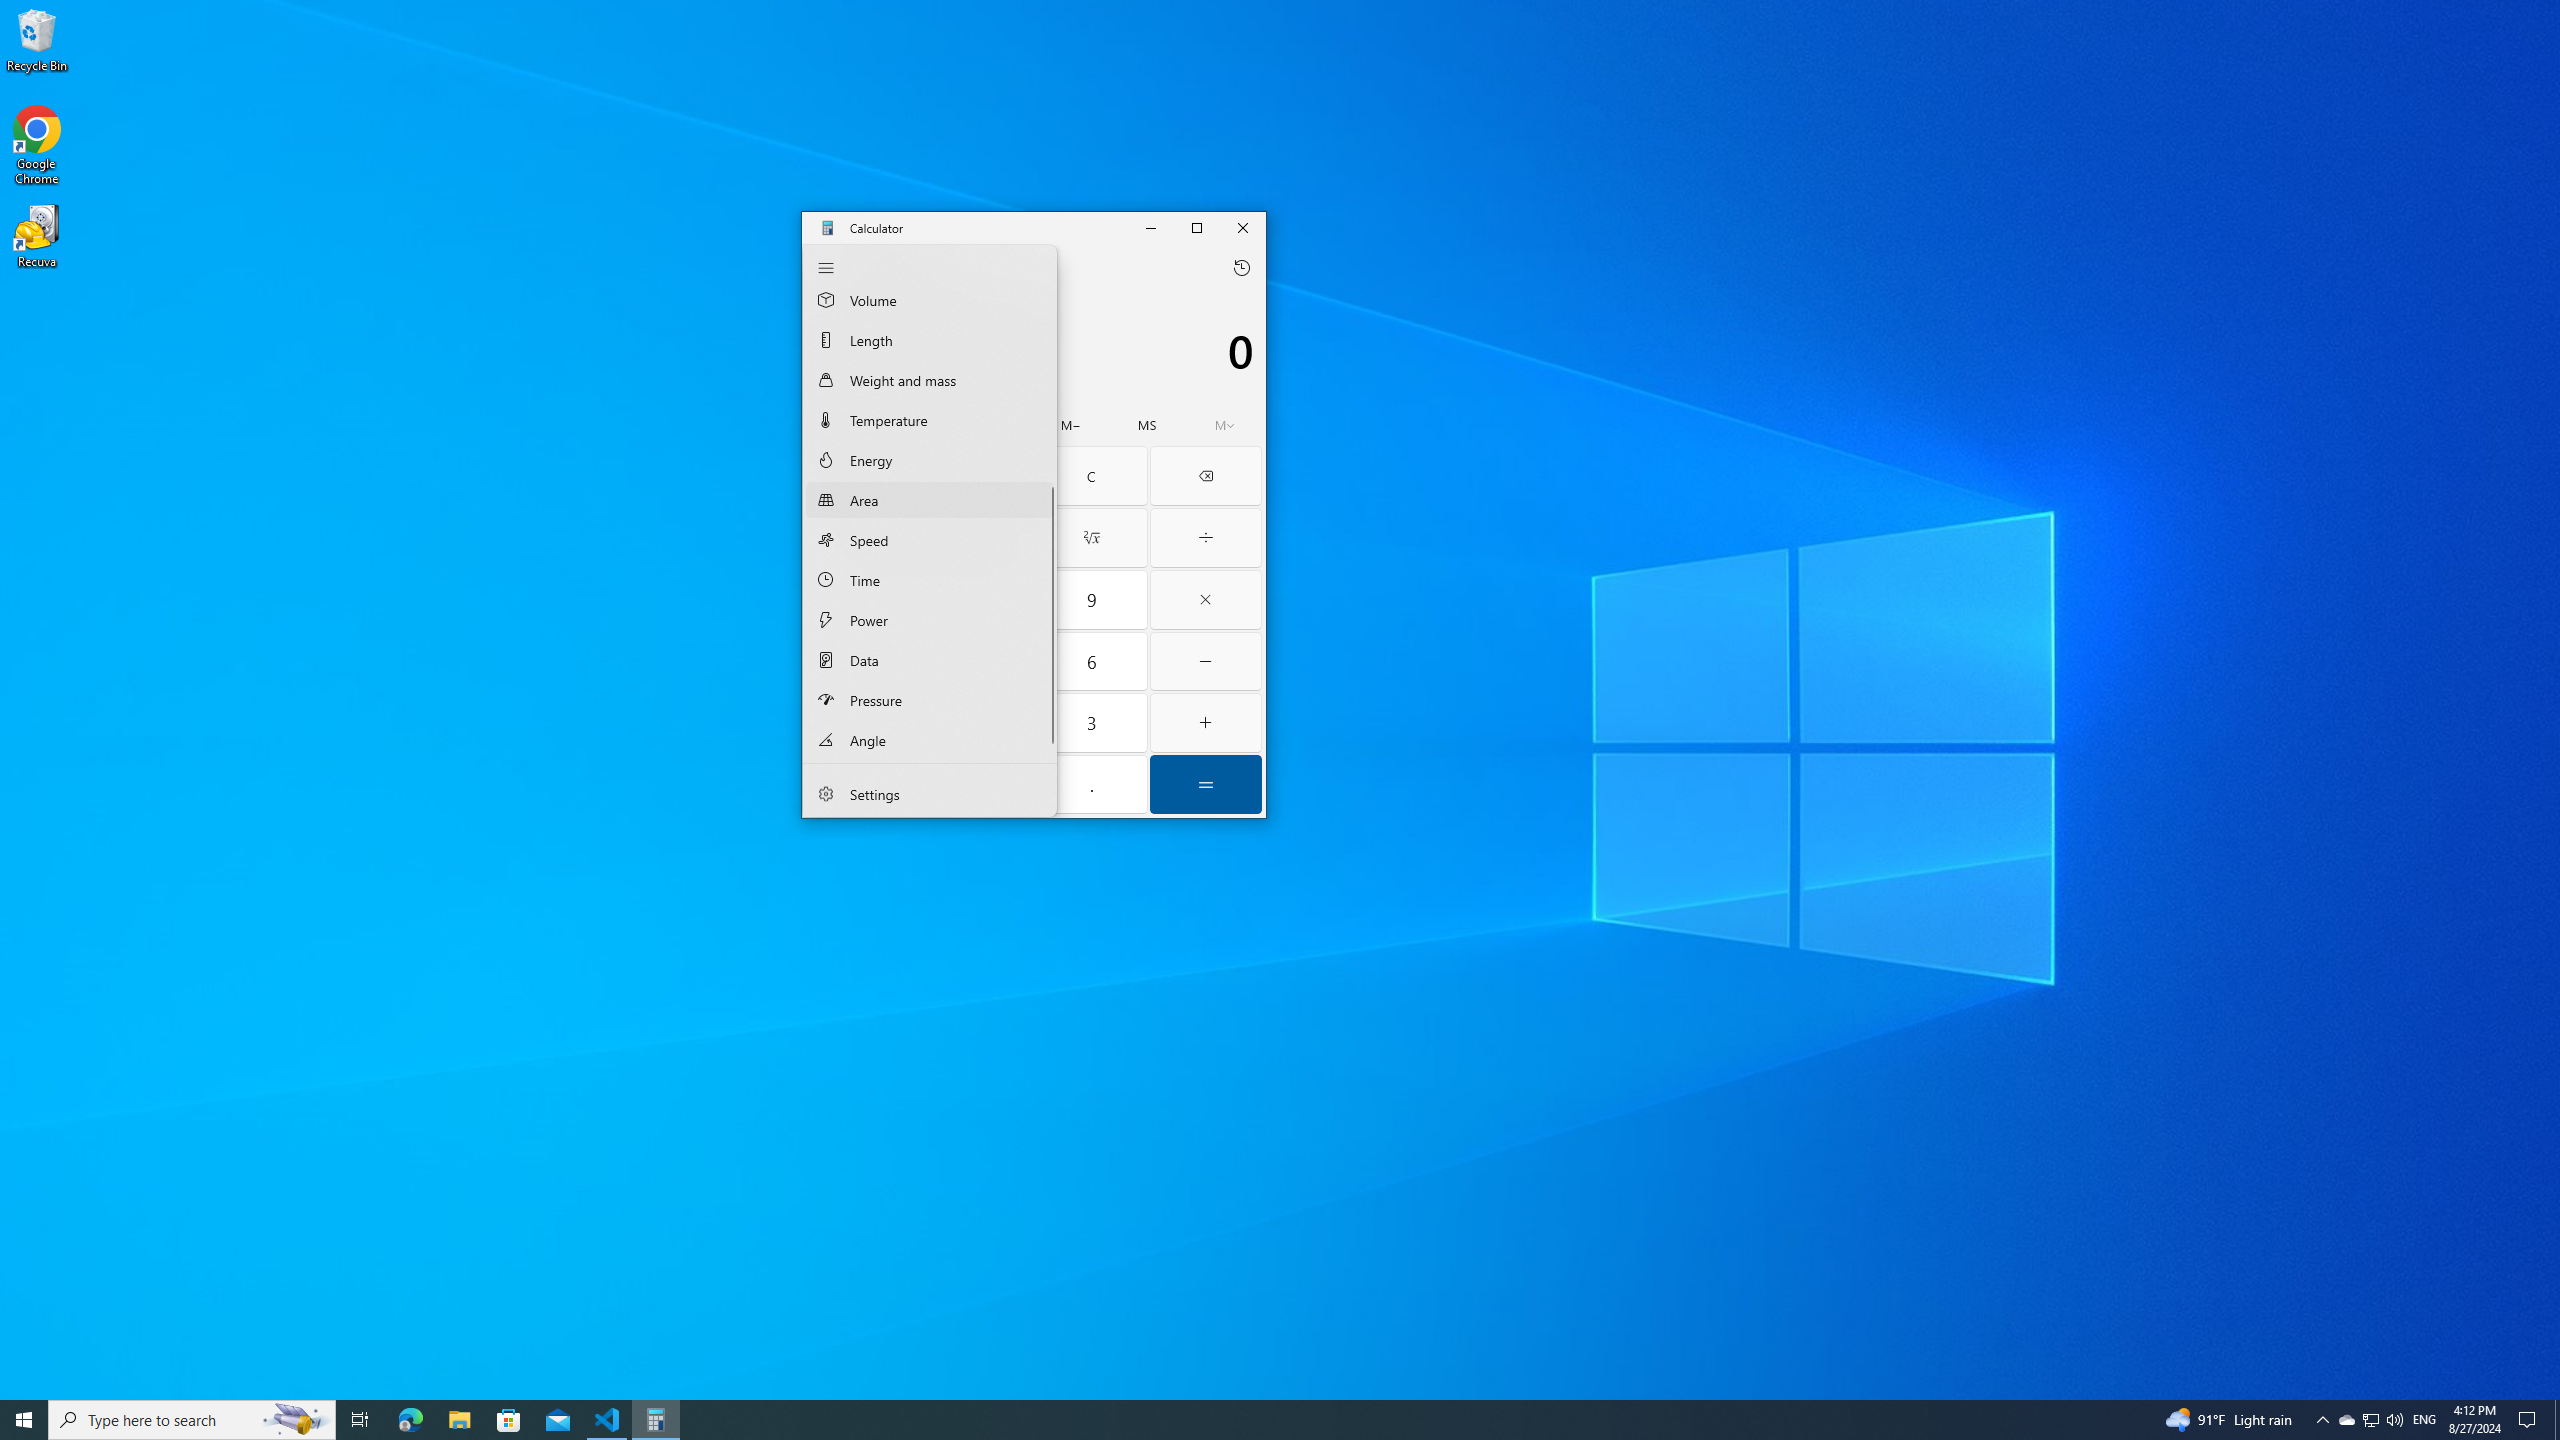 This screenshot has width=2560, height=1440. What do you see at coordinates (957, 267) in the screenshot?
I see `Keep on top` at bounding box center [957, 267].